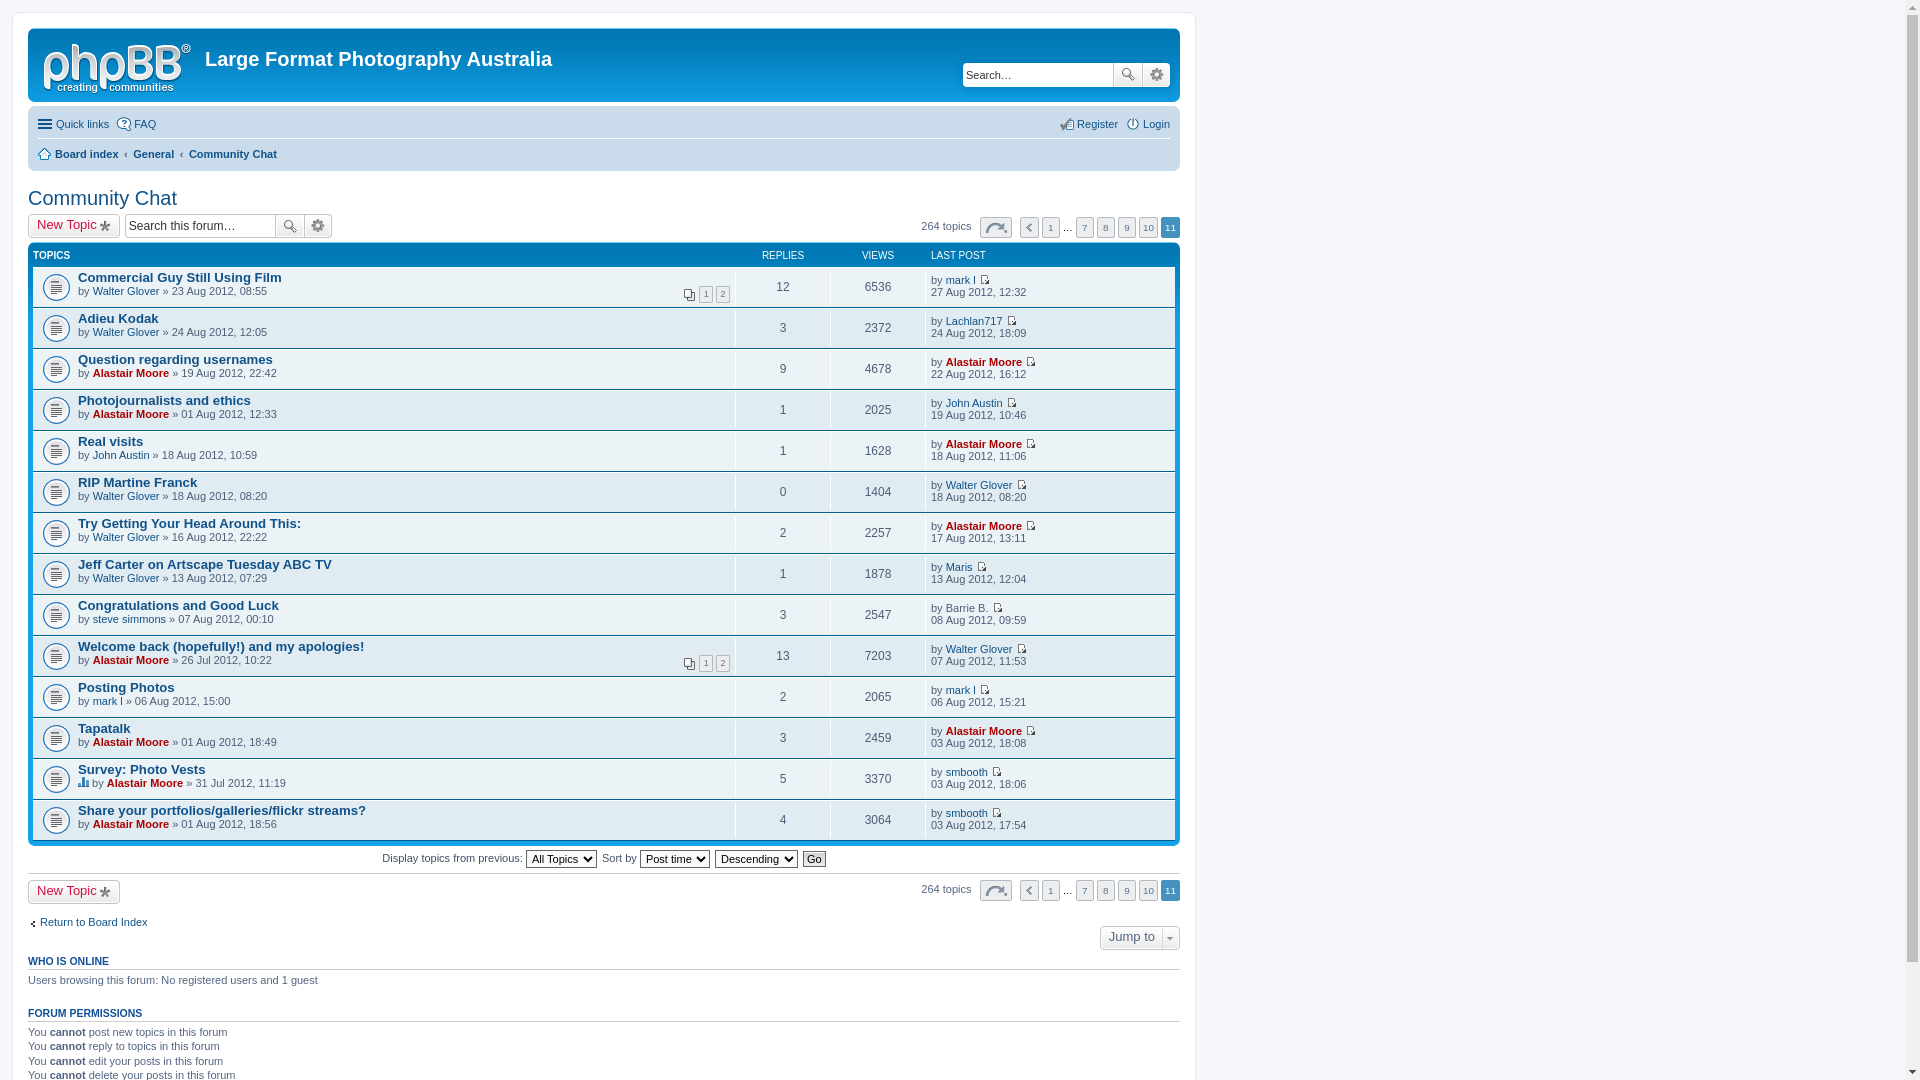 The height and width of the screenshot is (1080, 1920). I want to click on John Austin, so click(974, 403).